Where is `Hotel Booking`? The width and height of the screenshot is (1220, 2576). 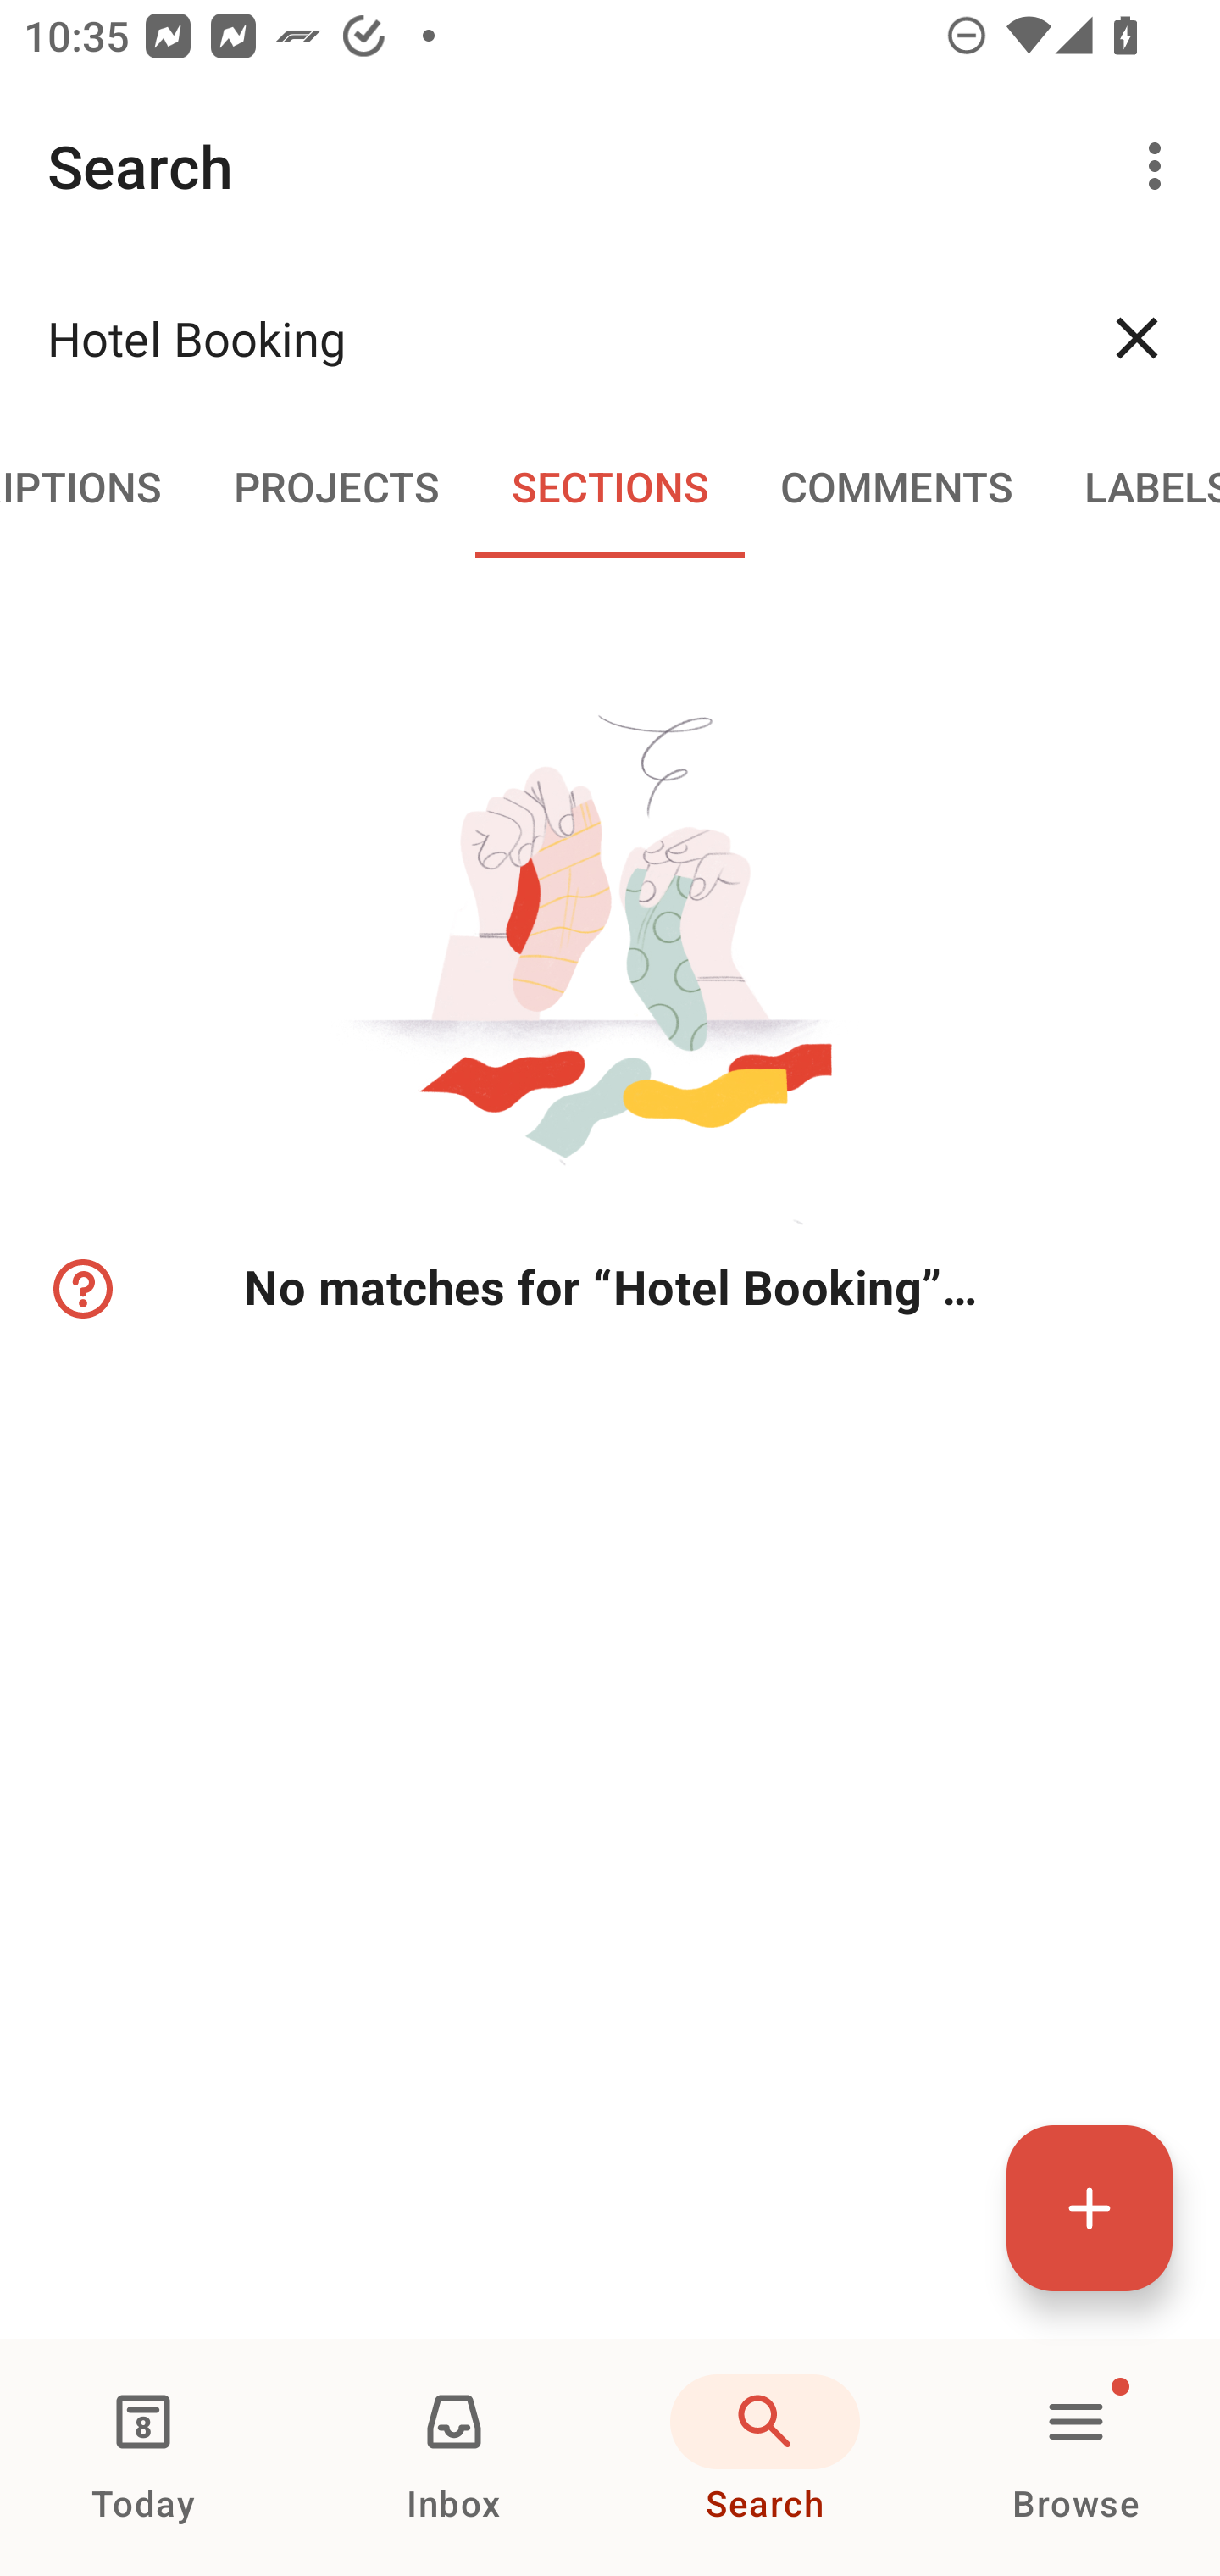 Hotel Booking is located at coordinates (551, 337).